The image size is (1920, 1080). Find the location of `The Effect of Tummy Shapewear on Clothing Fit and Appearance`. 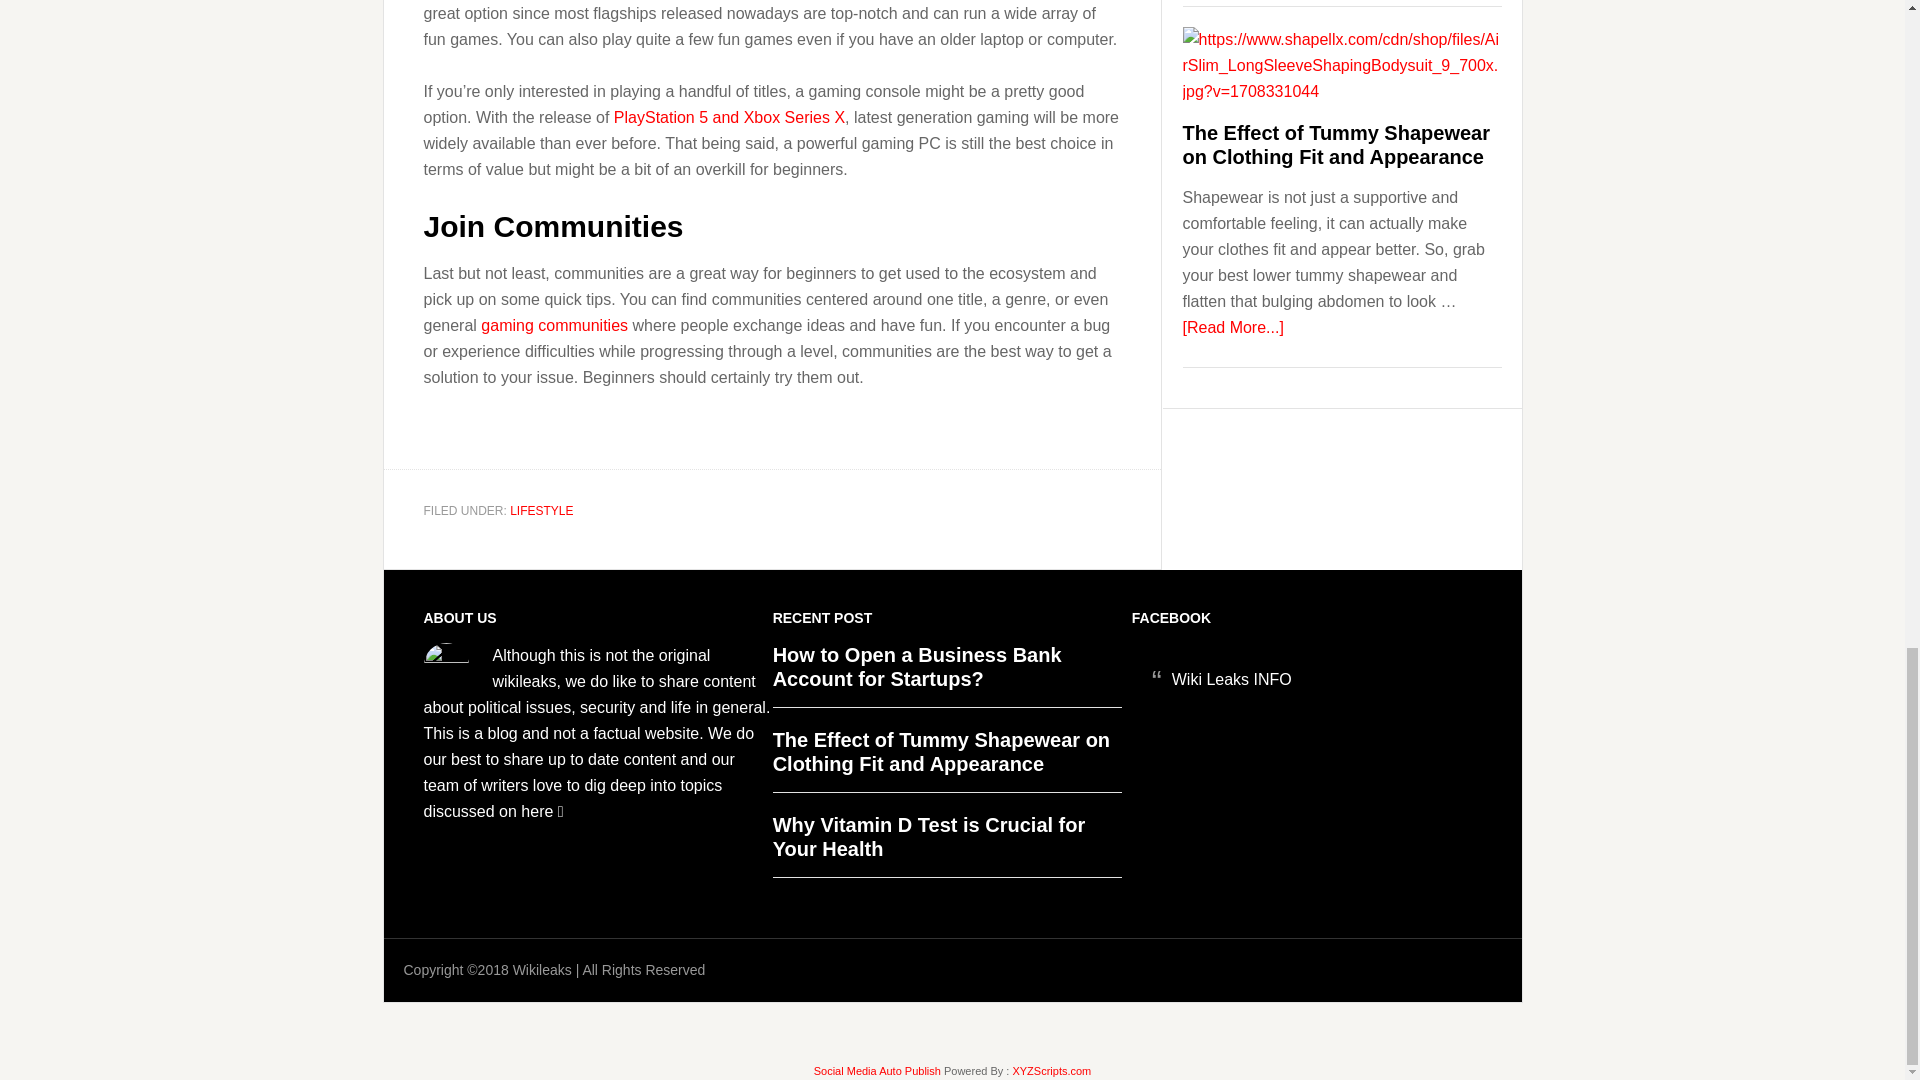

The Effect of Tummy Shapewear on Clothing Fit and Appearance is located at coordinates (1336, 145).